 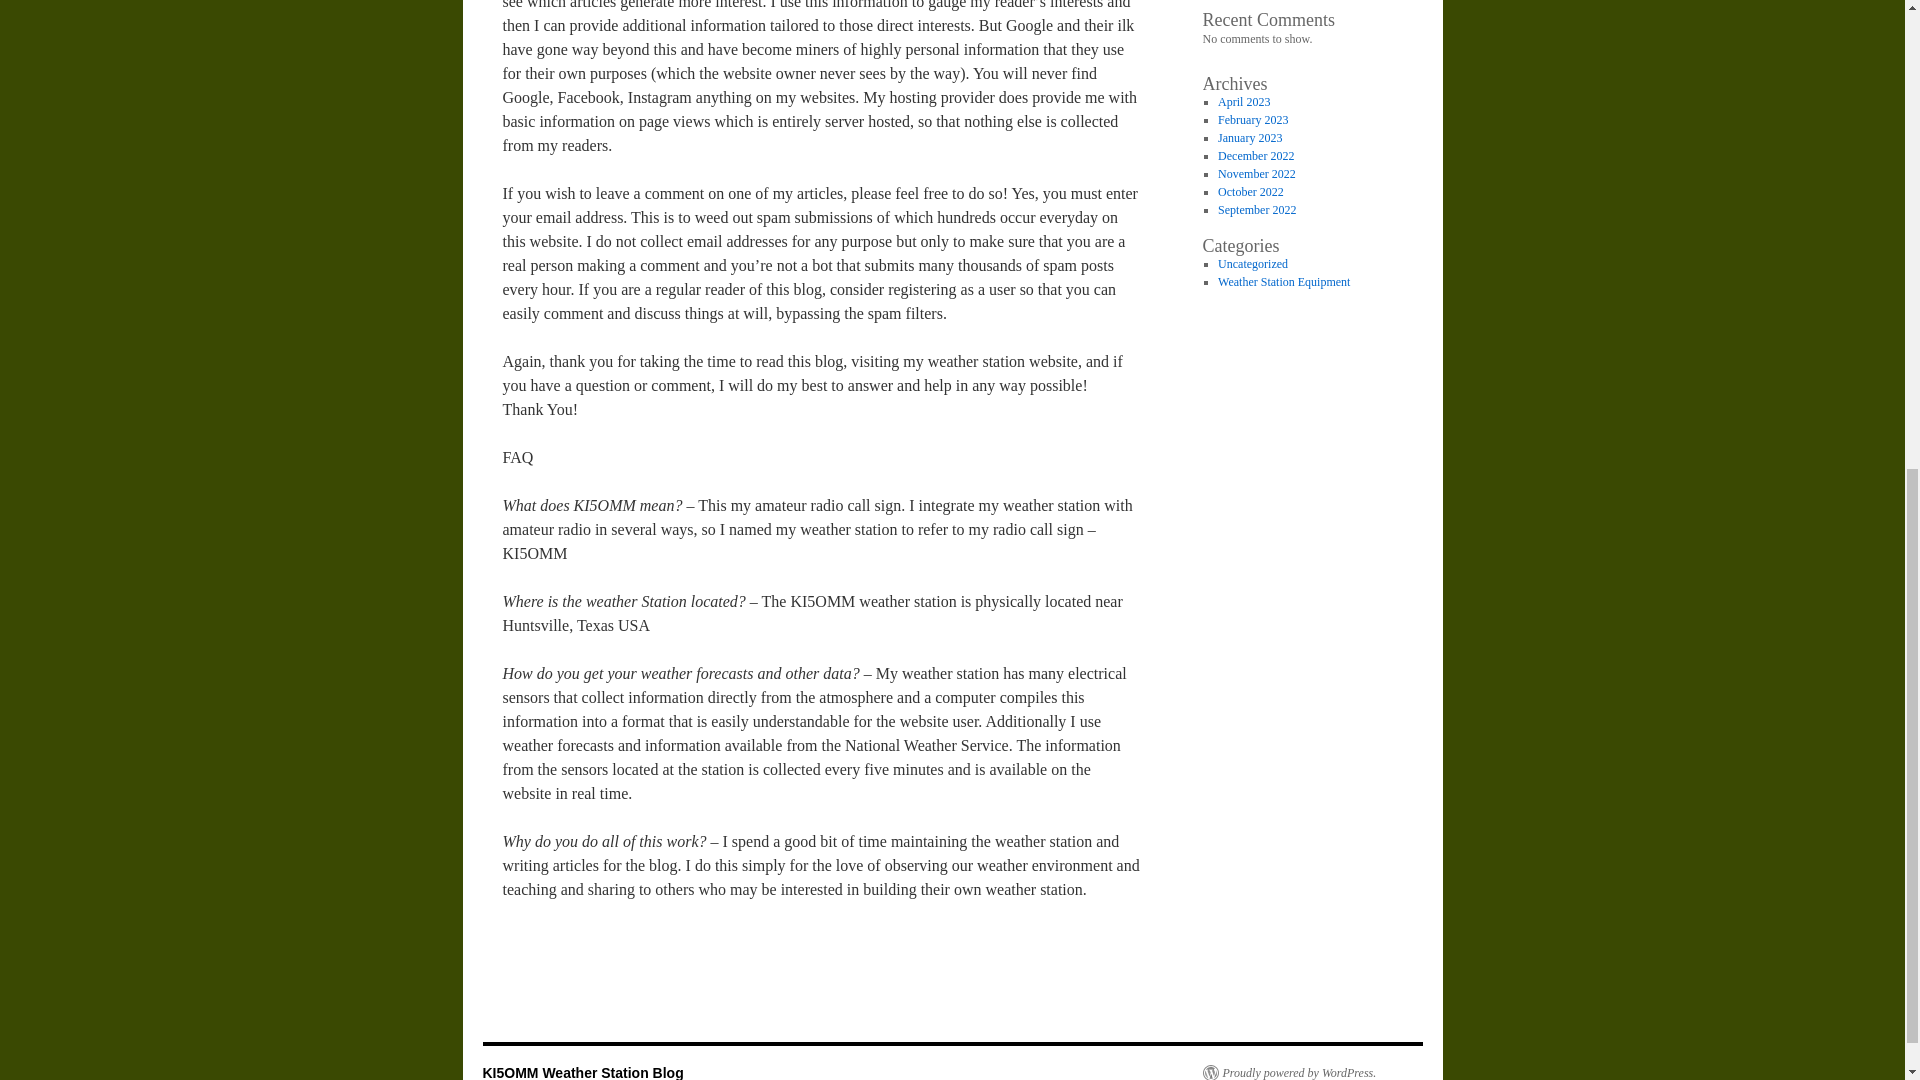 I want to click on Weather Station Equipment, so click(x=1283, y=282).